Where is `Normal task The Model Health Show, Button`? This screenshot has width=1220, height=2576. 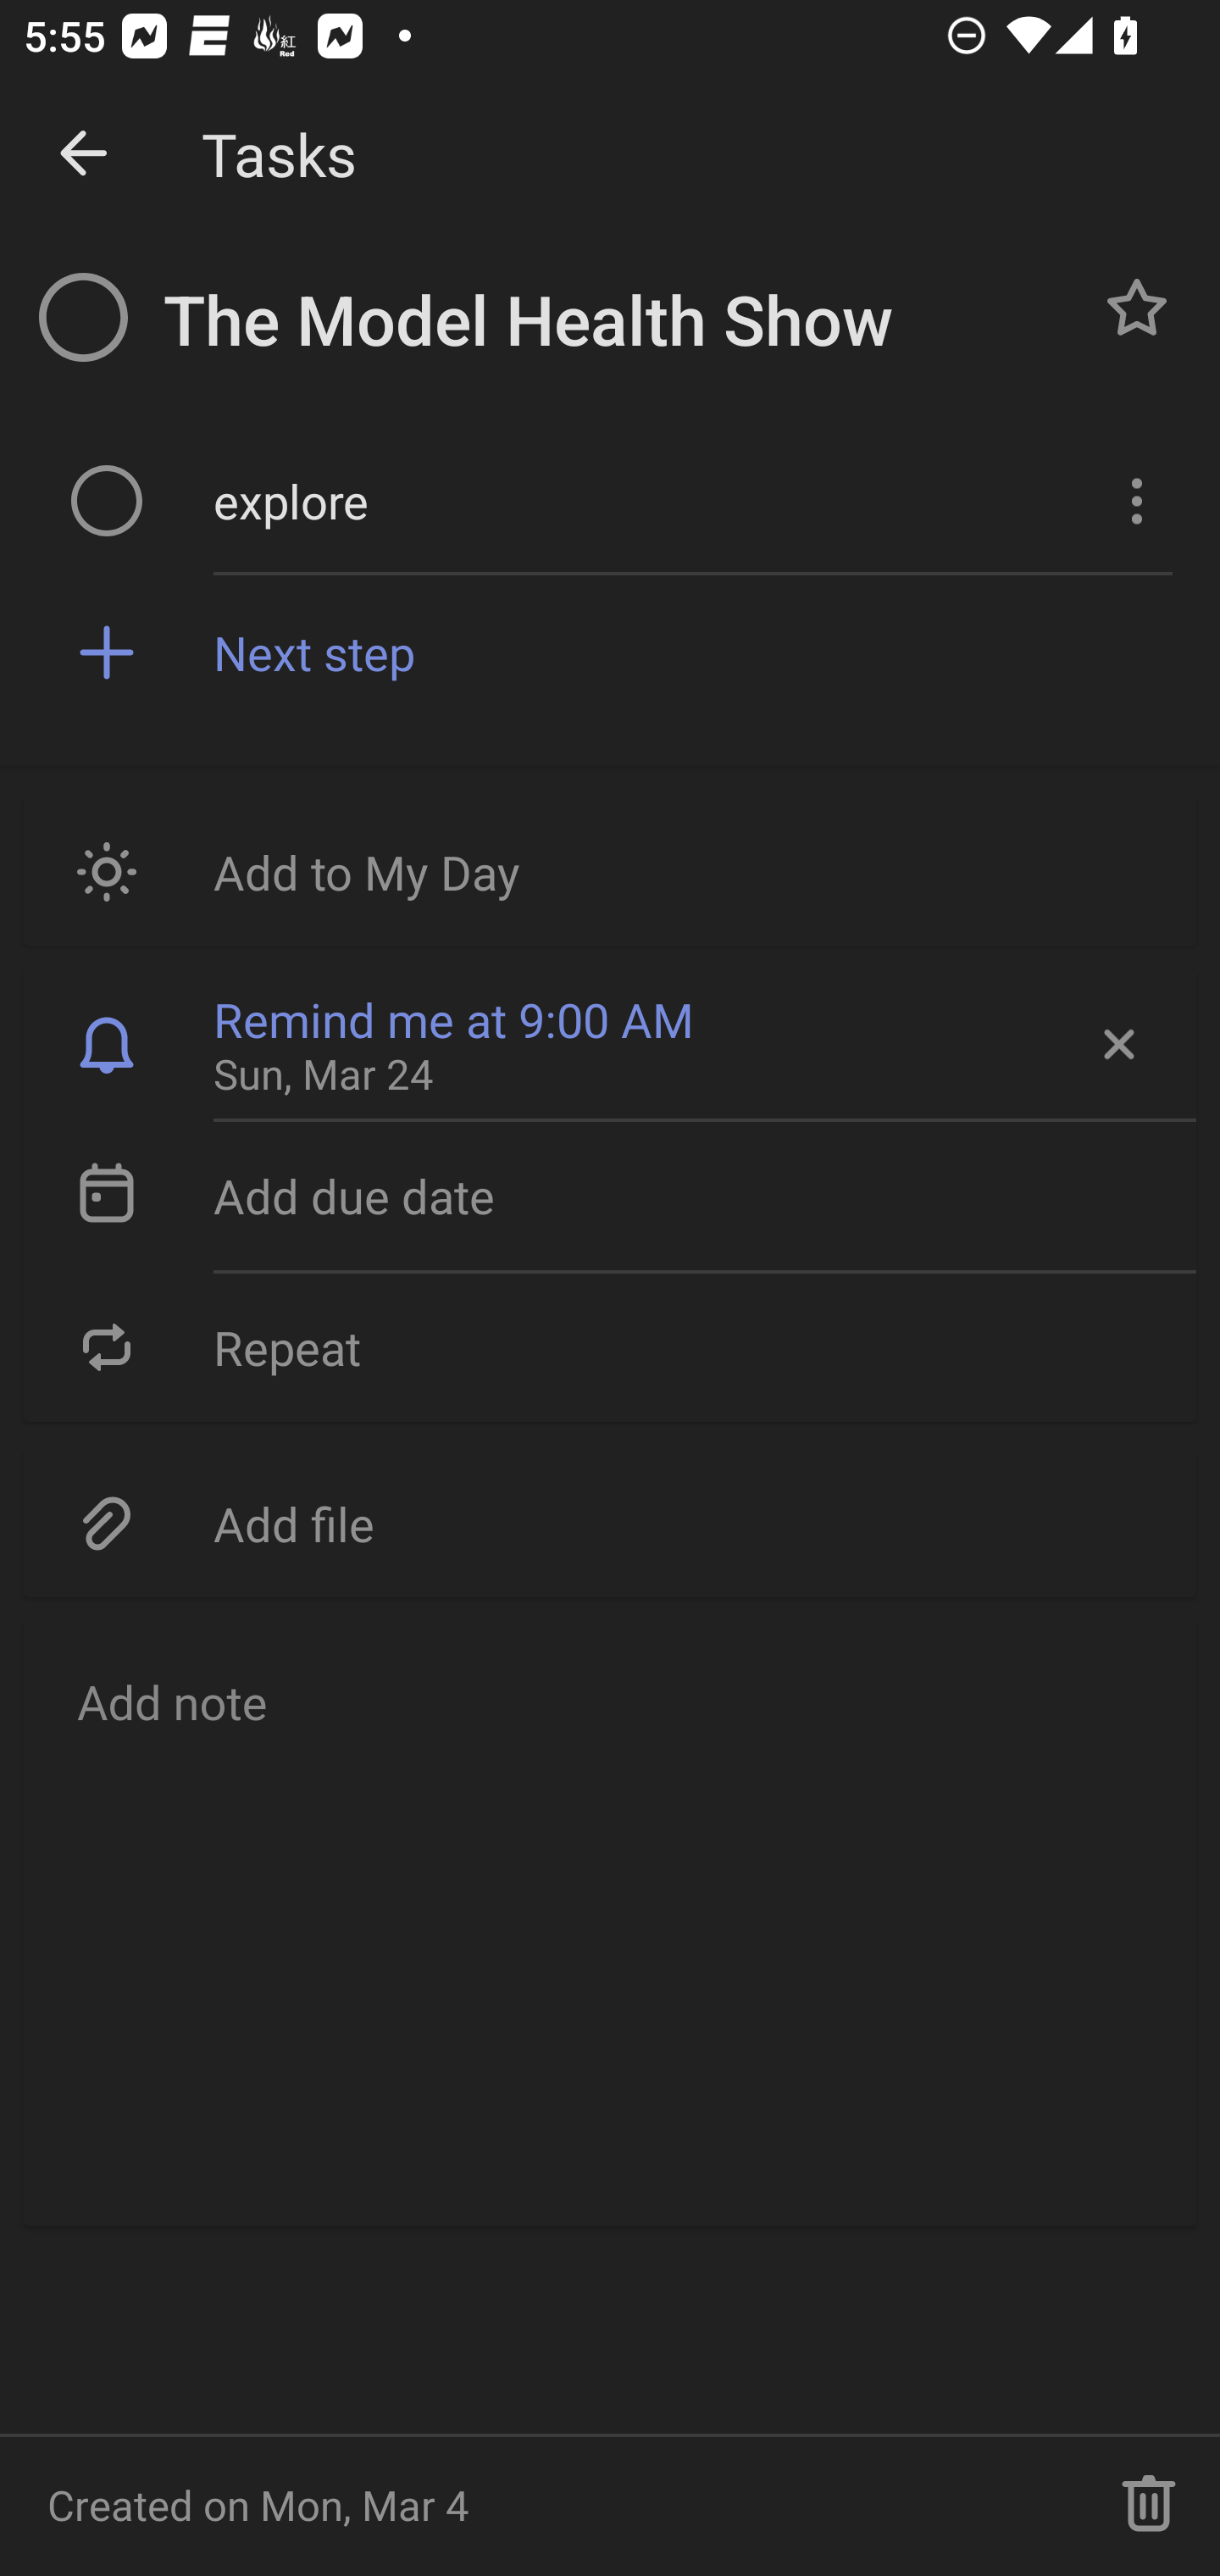
Normal task The Model Health Show, Button is located at coordinates (1137, 307).